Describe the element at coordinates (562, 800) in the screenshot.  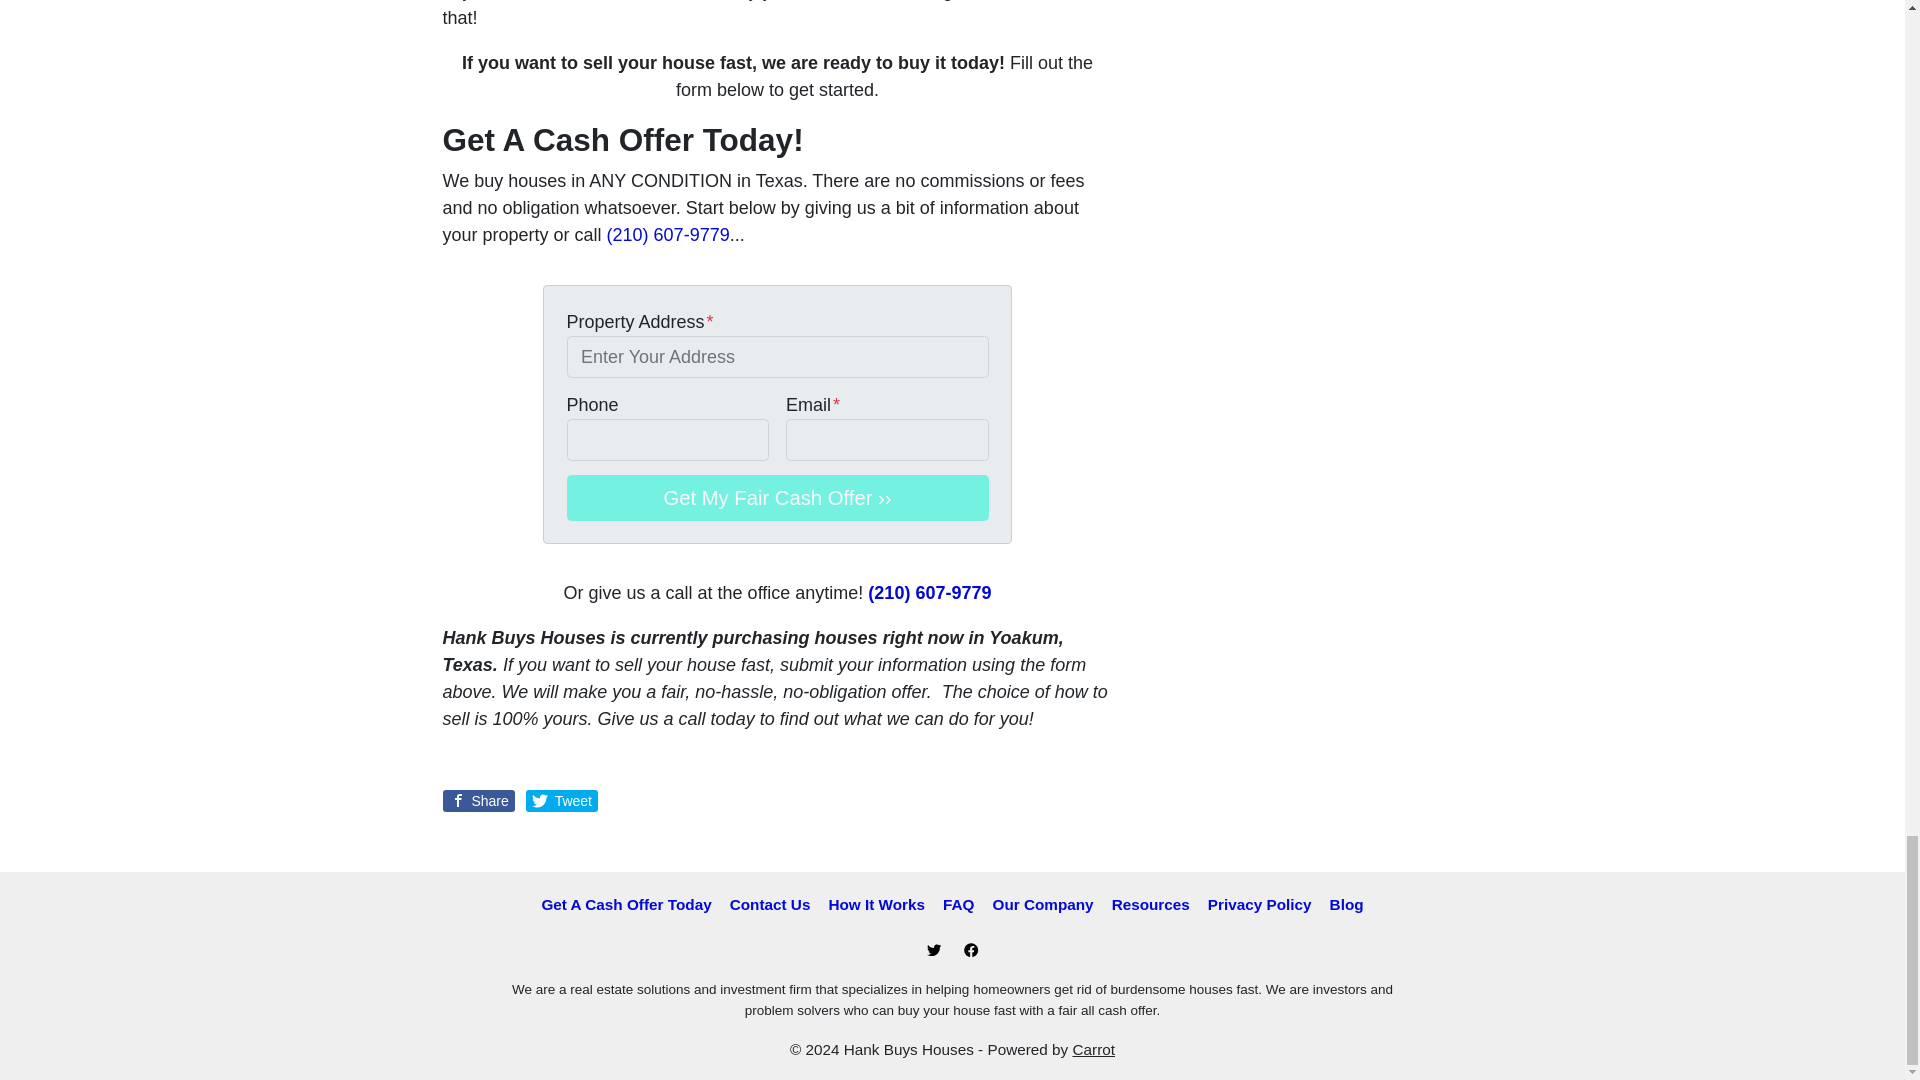
I see `Tweet` at that location.